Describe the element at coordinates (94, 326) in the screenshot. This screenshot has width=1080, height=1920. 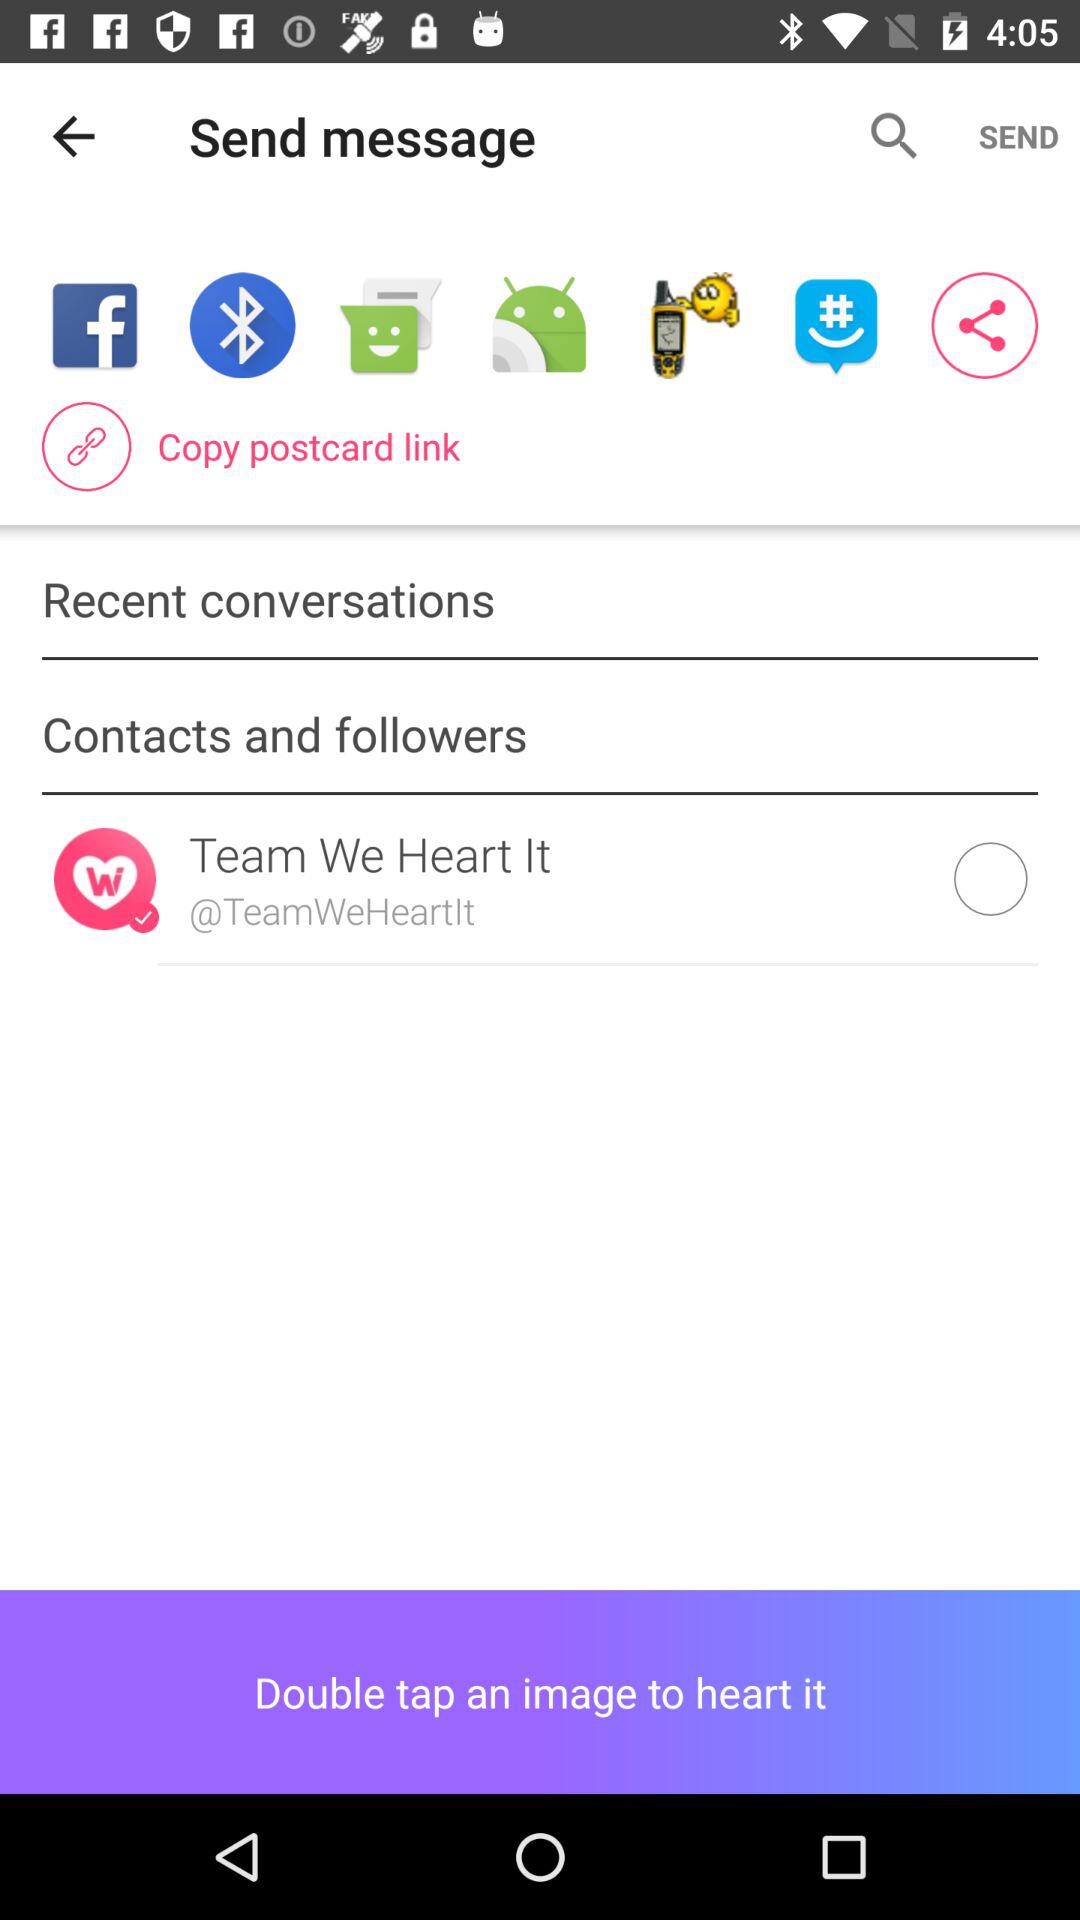
I see `share through facebook option` at that location.